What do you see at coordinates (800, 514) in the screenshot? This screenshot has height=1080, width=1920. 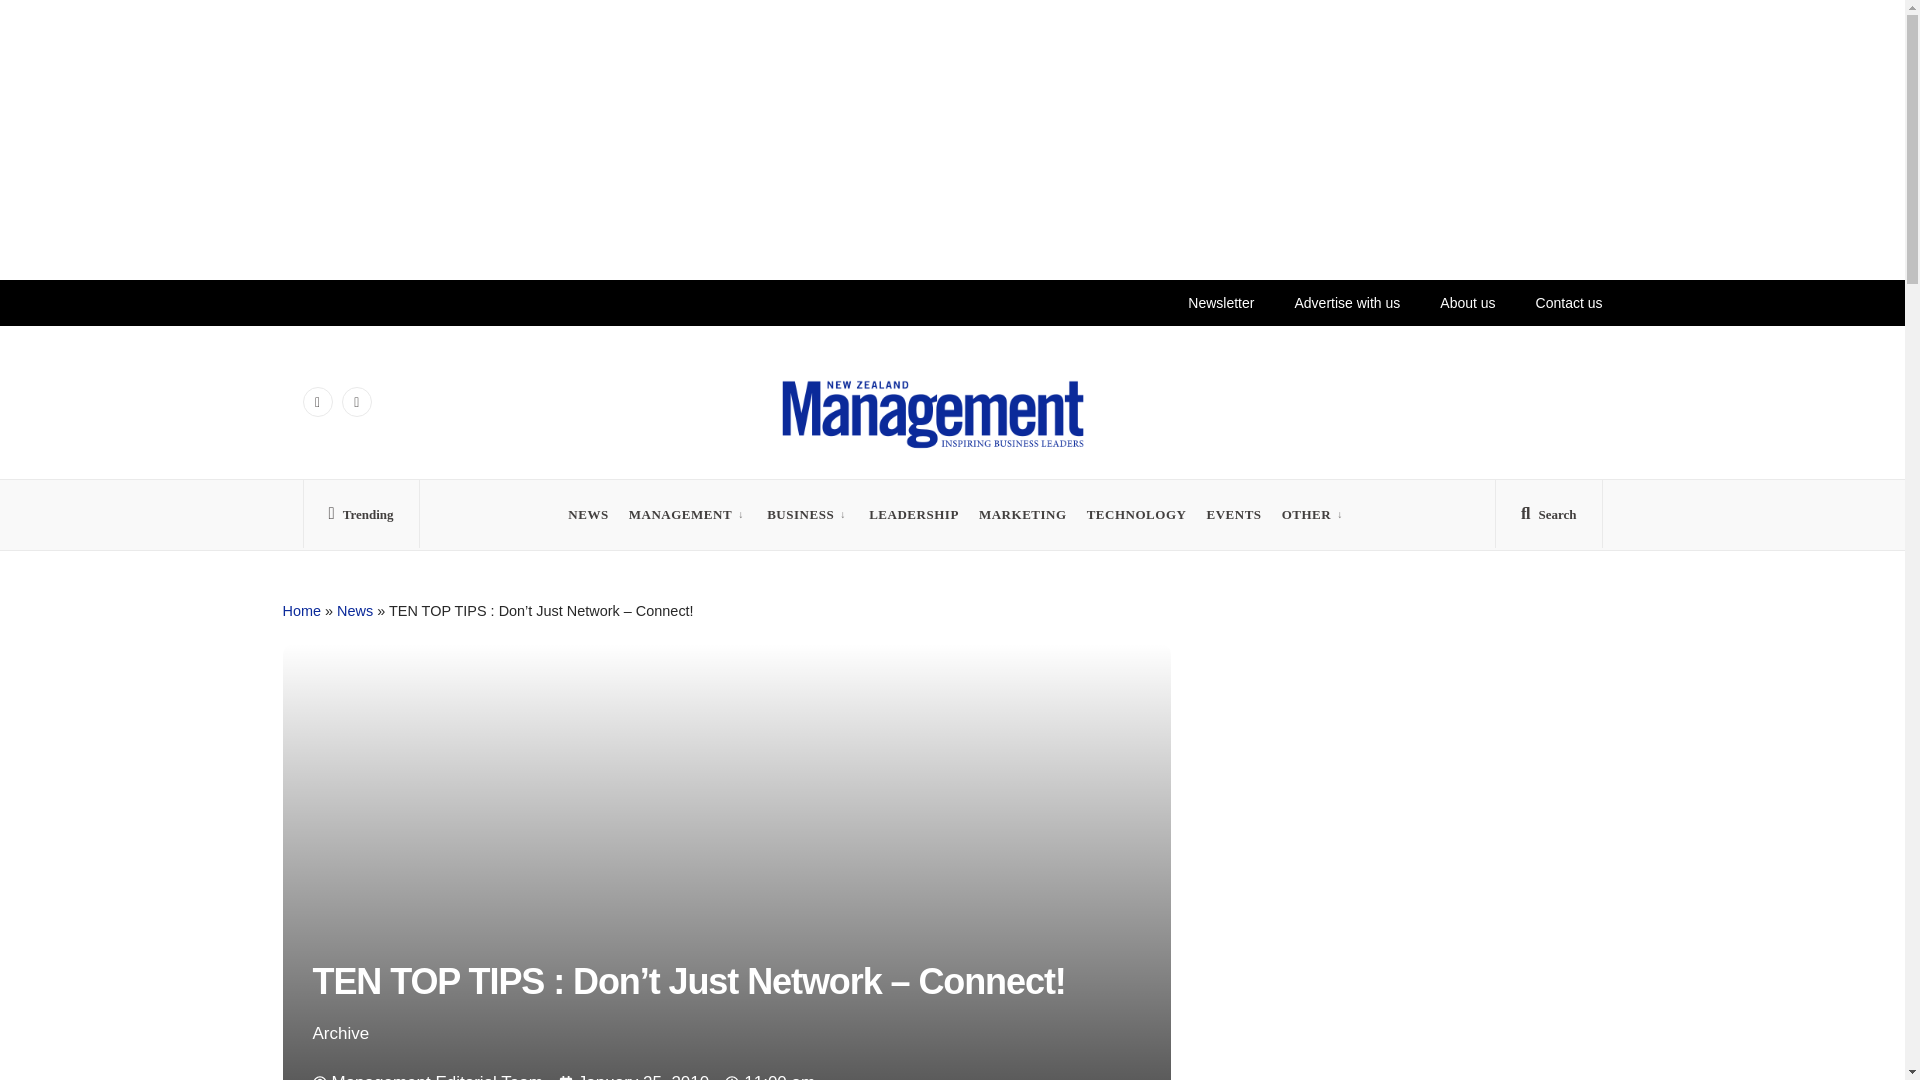 I see `BUSINESS` at bounding box center [800, 514].